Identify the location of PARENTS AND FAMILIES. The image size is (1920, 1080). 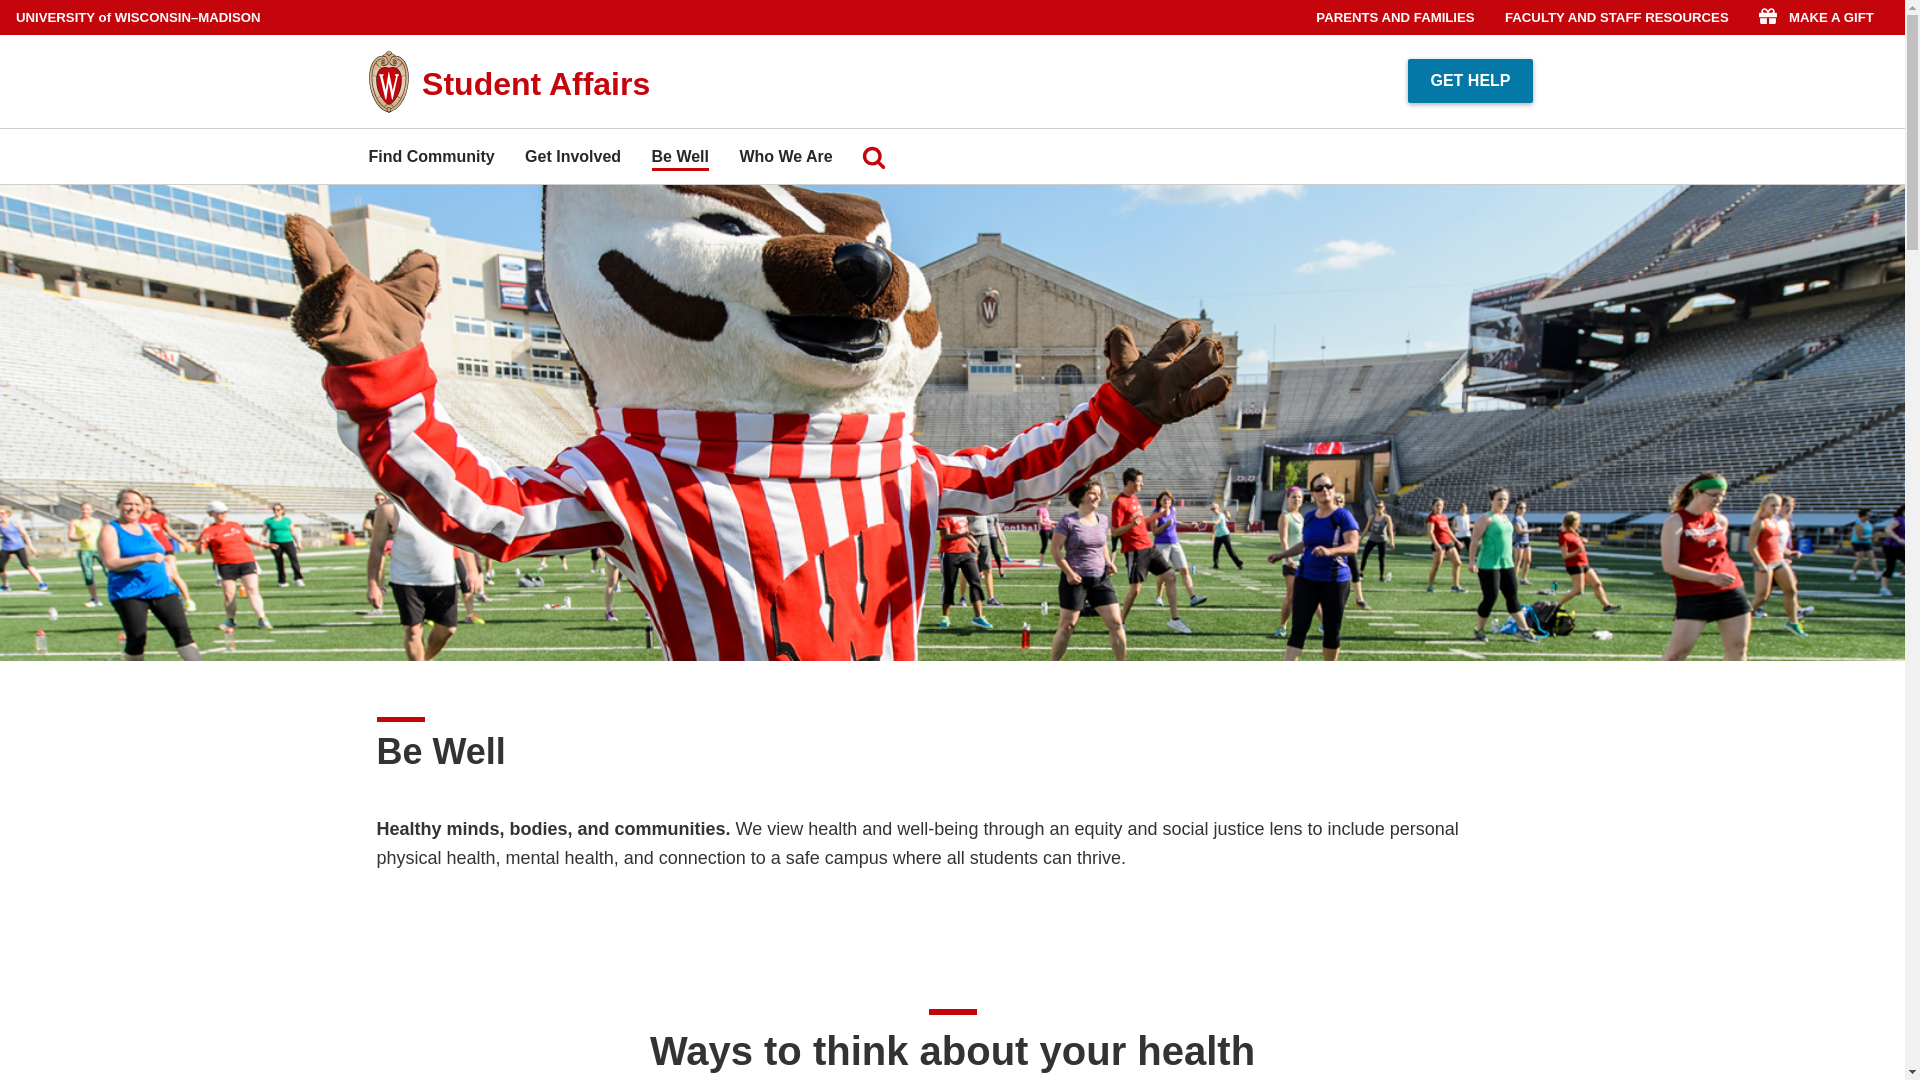
(1394, 17).